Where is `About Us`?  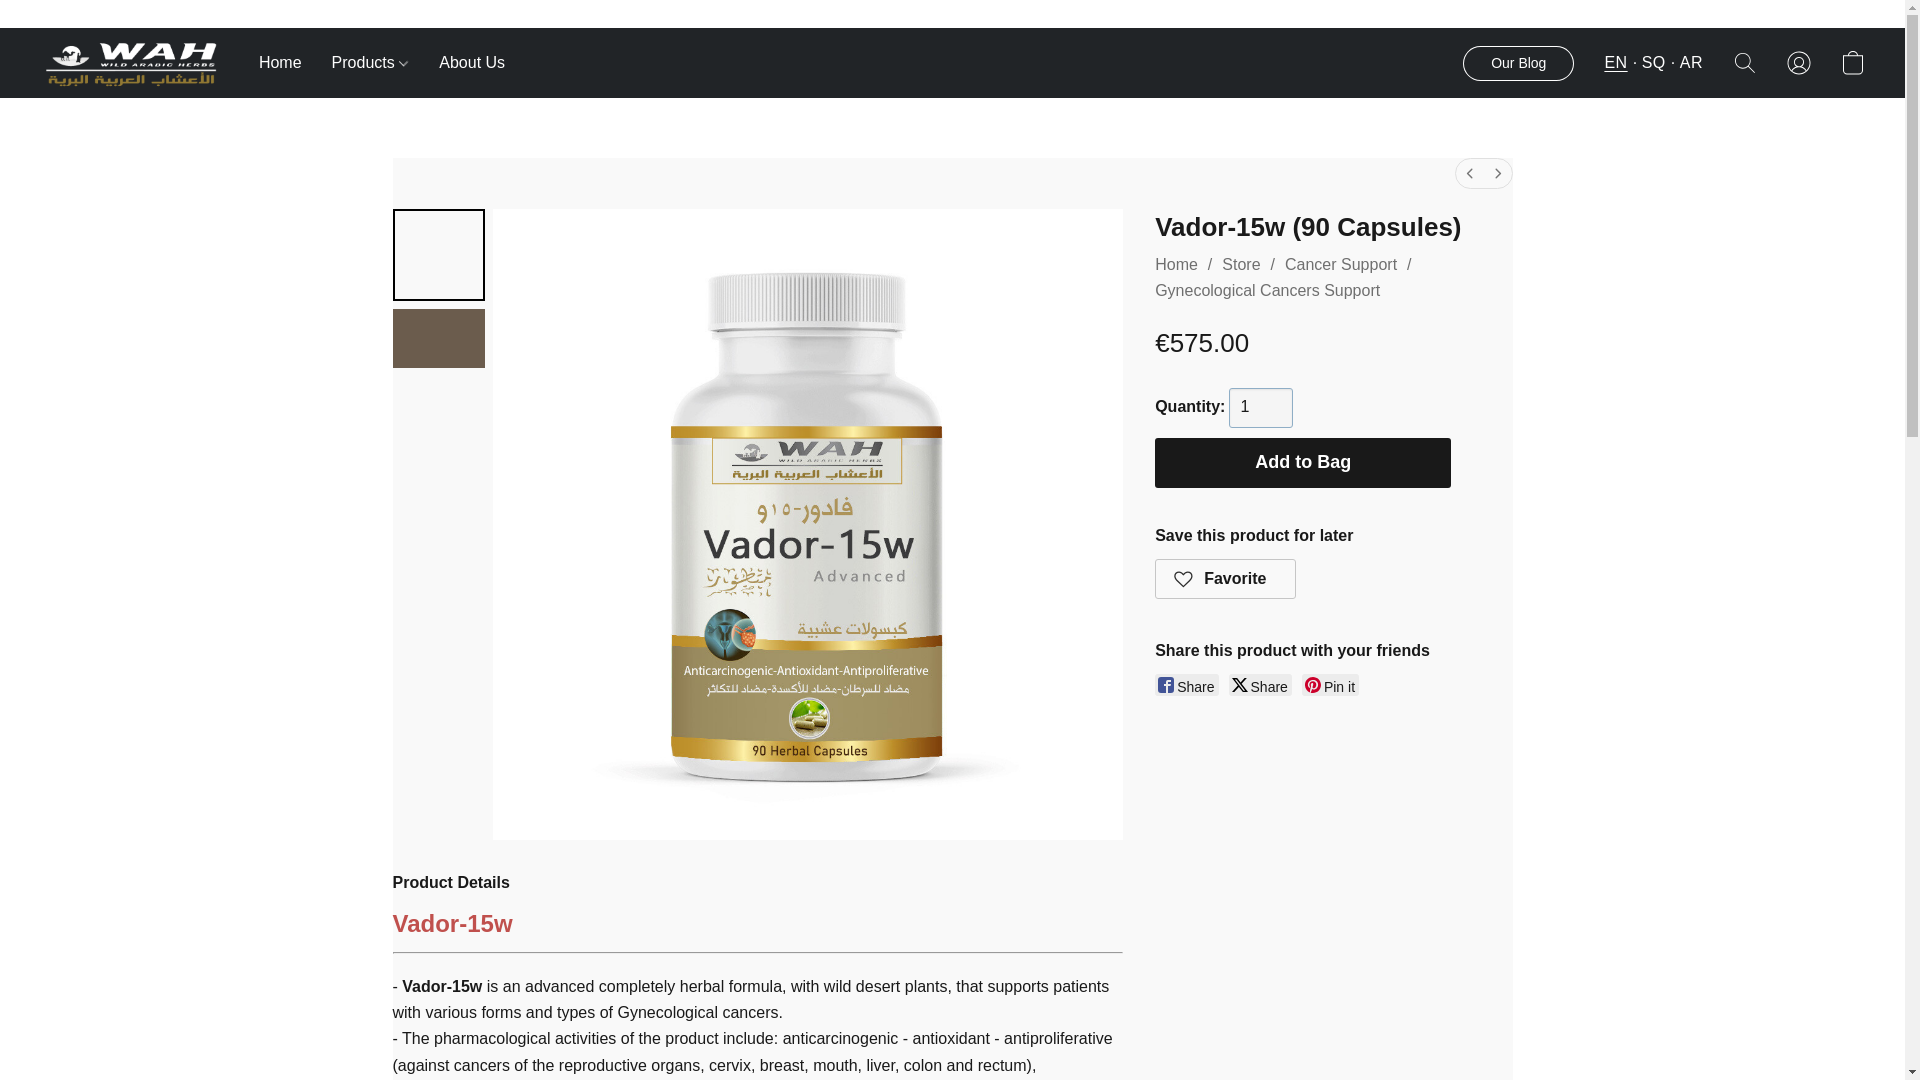
About Us is located at coordinates (464, 63).